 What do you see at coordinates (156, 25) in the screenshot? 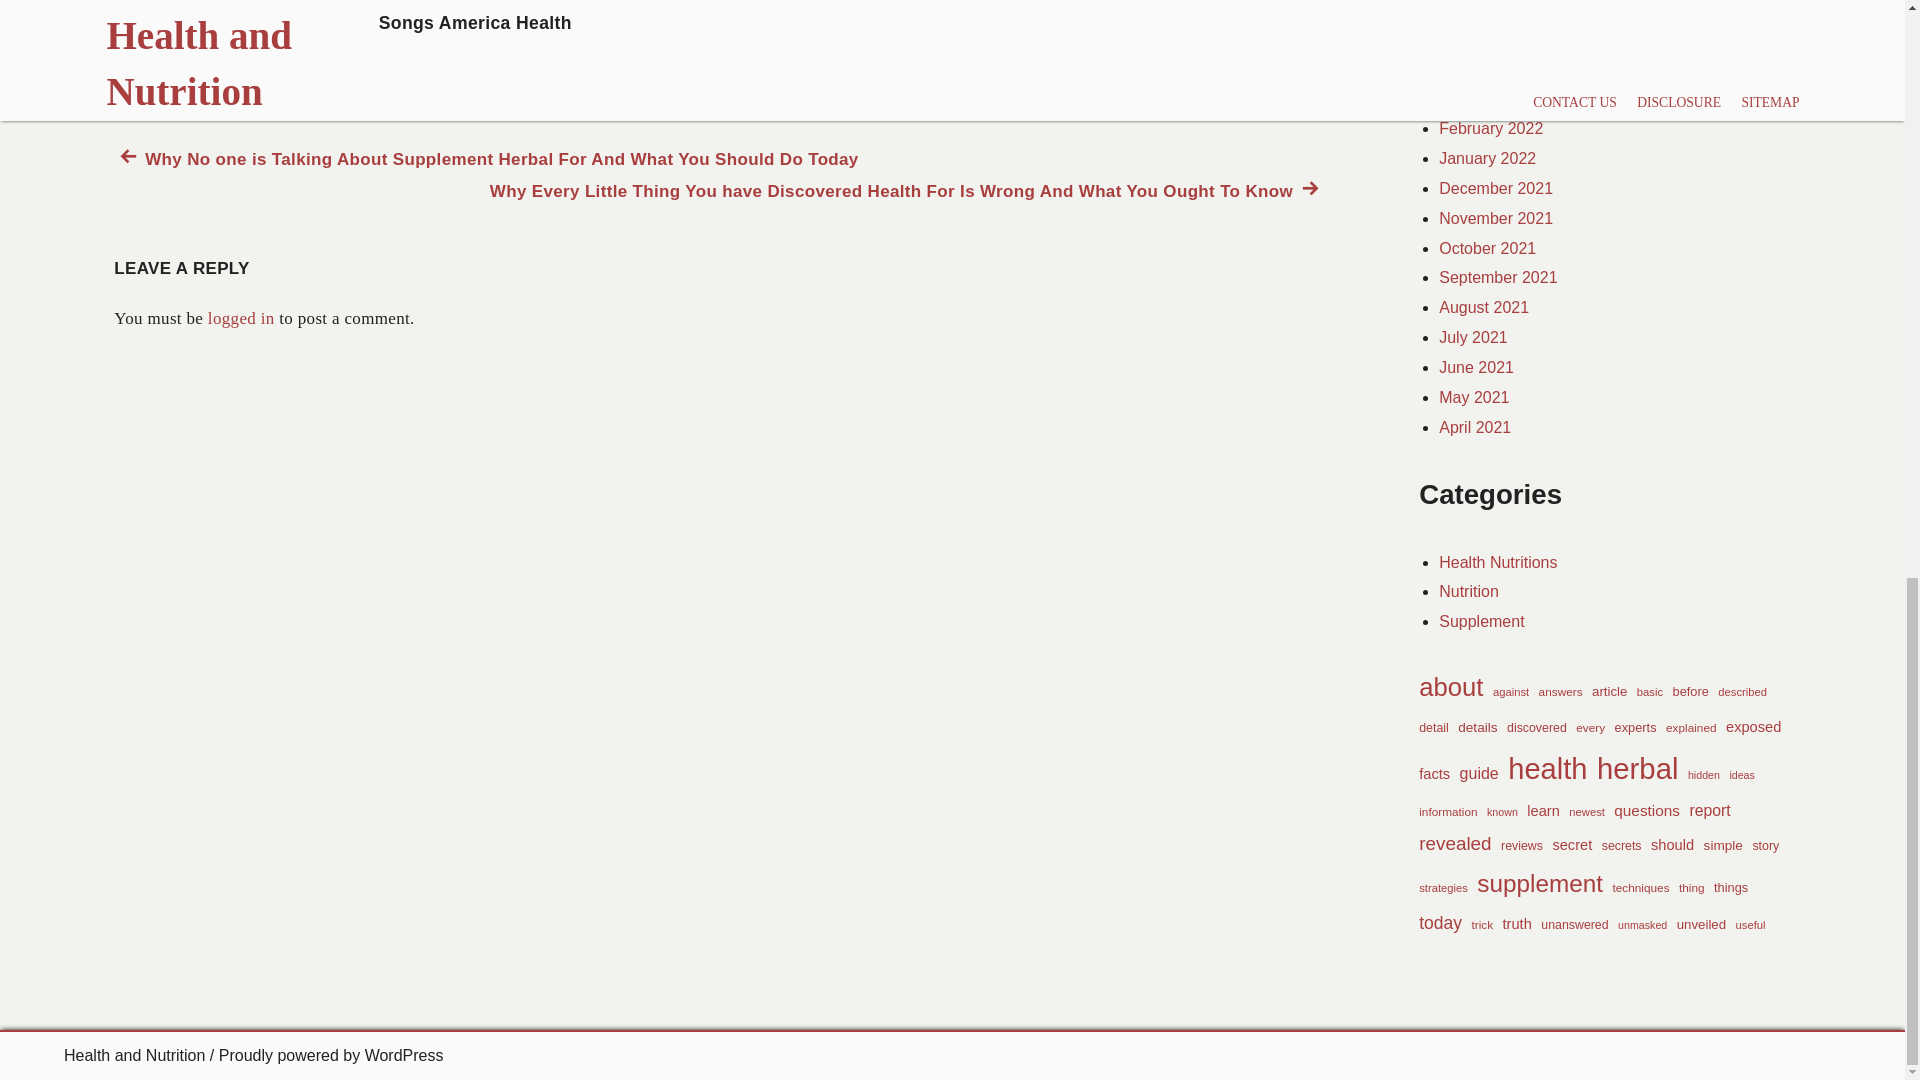
I see `DECADE` at bounding box center [156, 25].